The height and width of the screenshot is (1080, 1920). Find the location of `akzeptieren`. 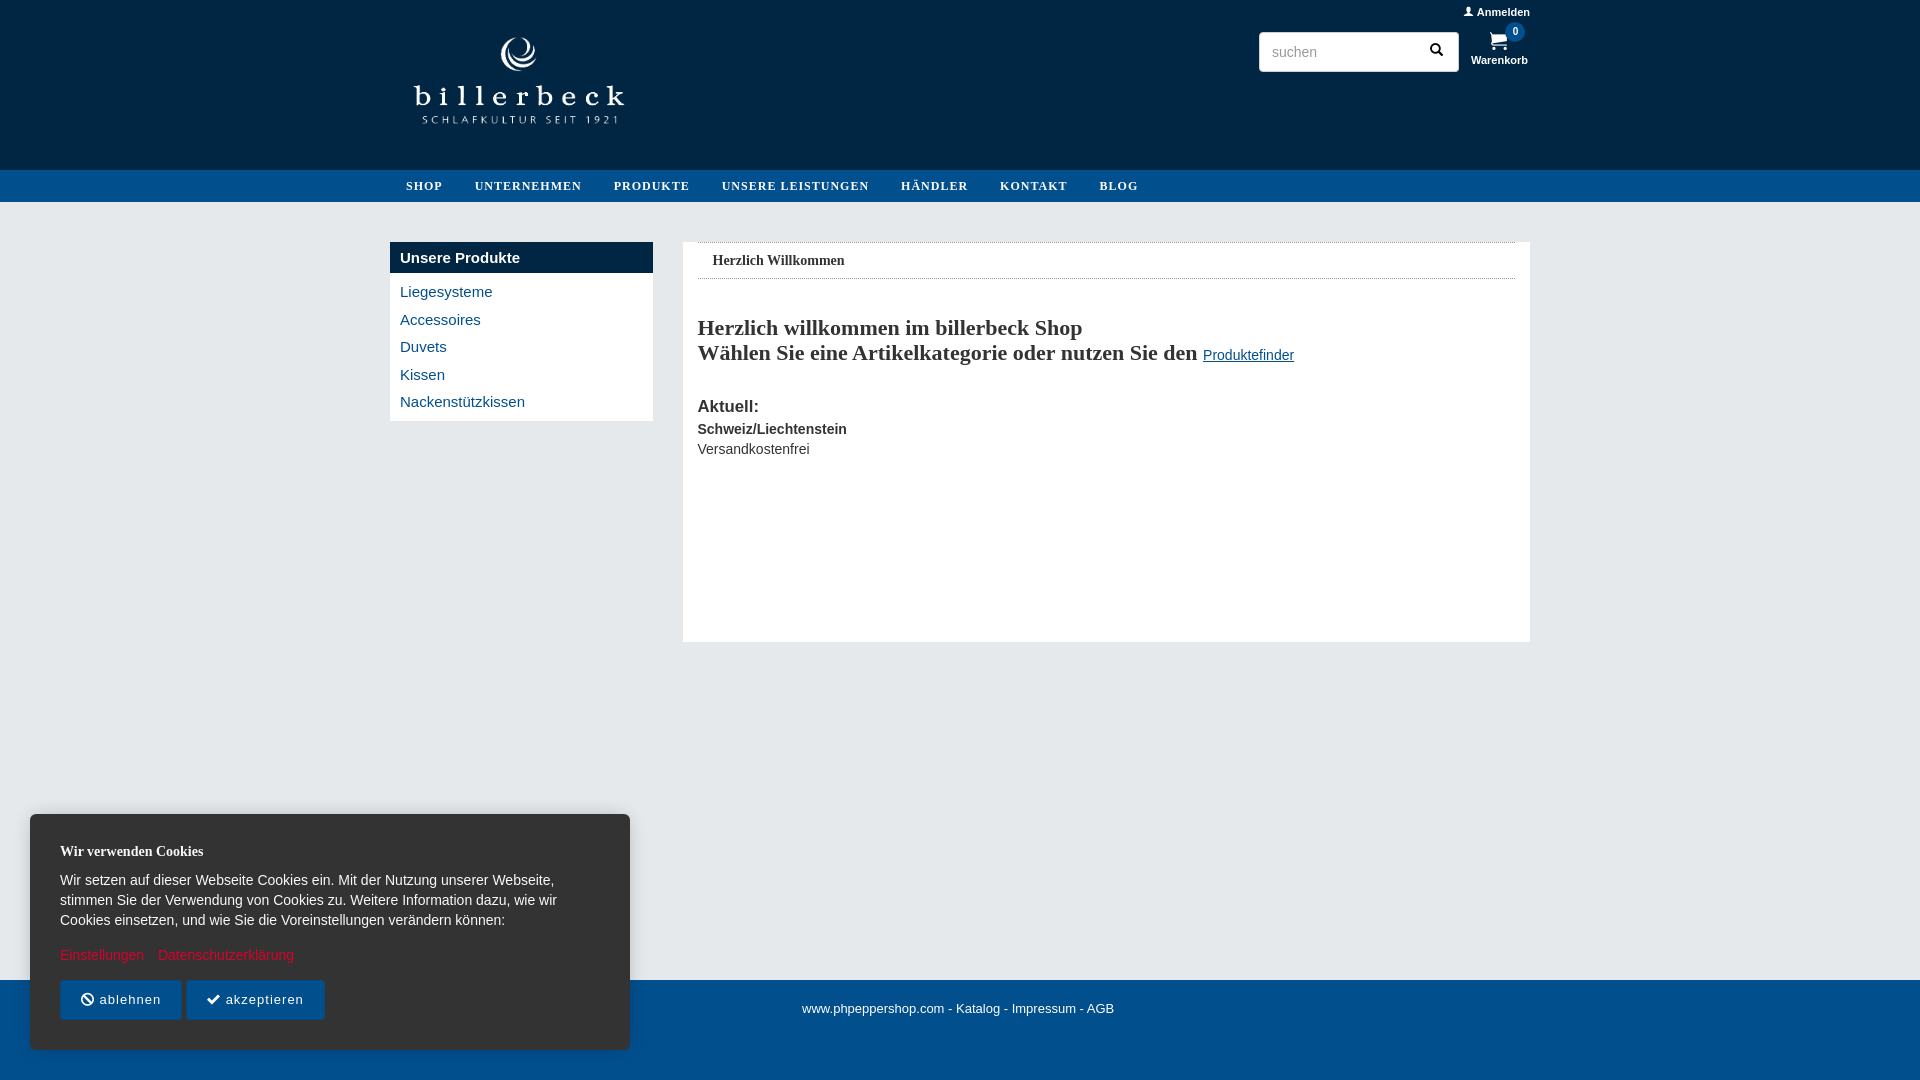

akzeptieren is located at coordinates (256, 1000).